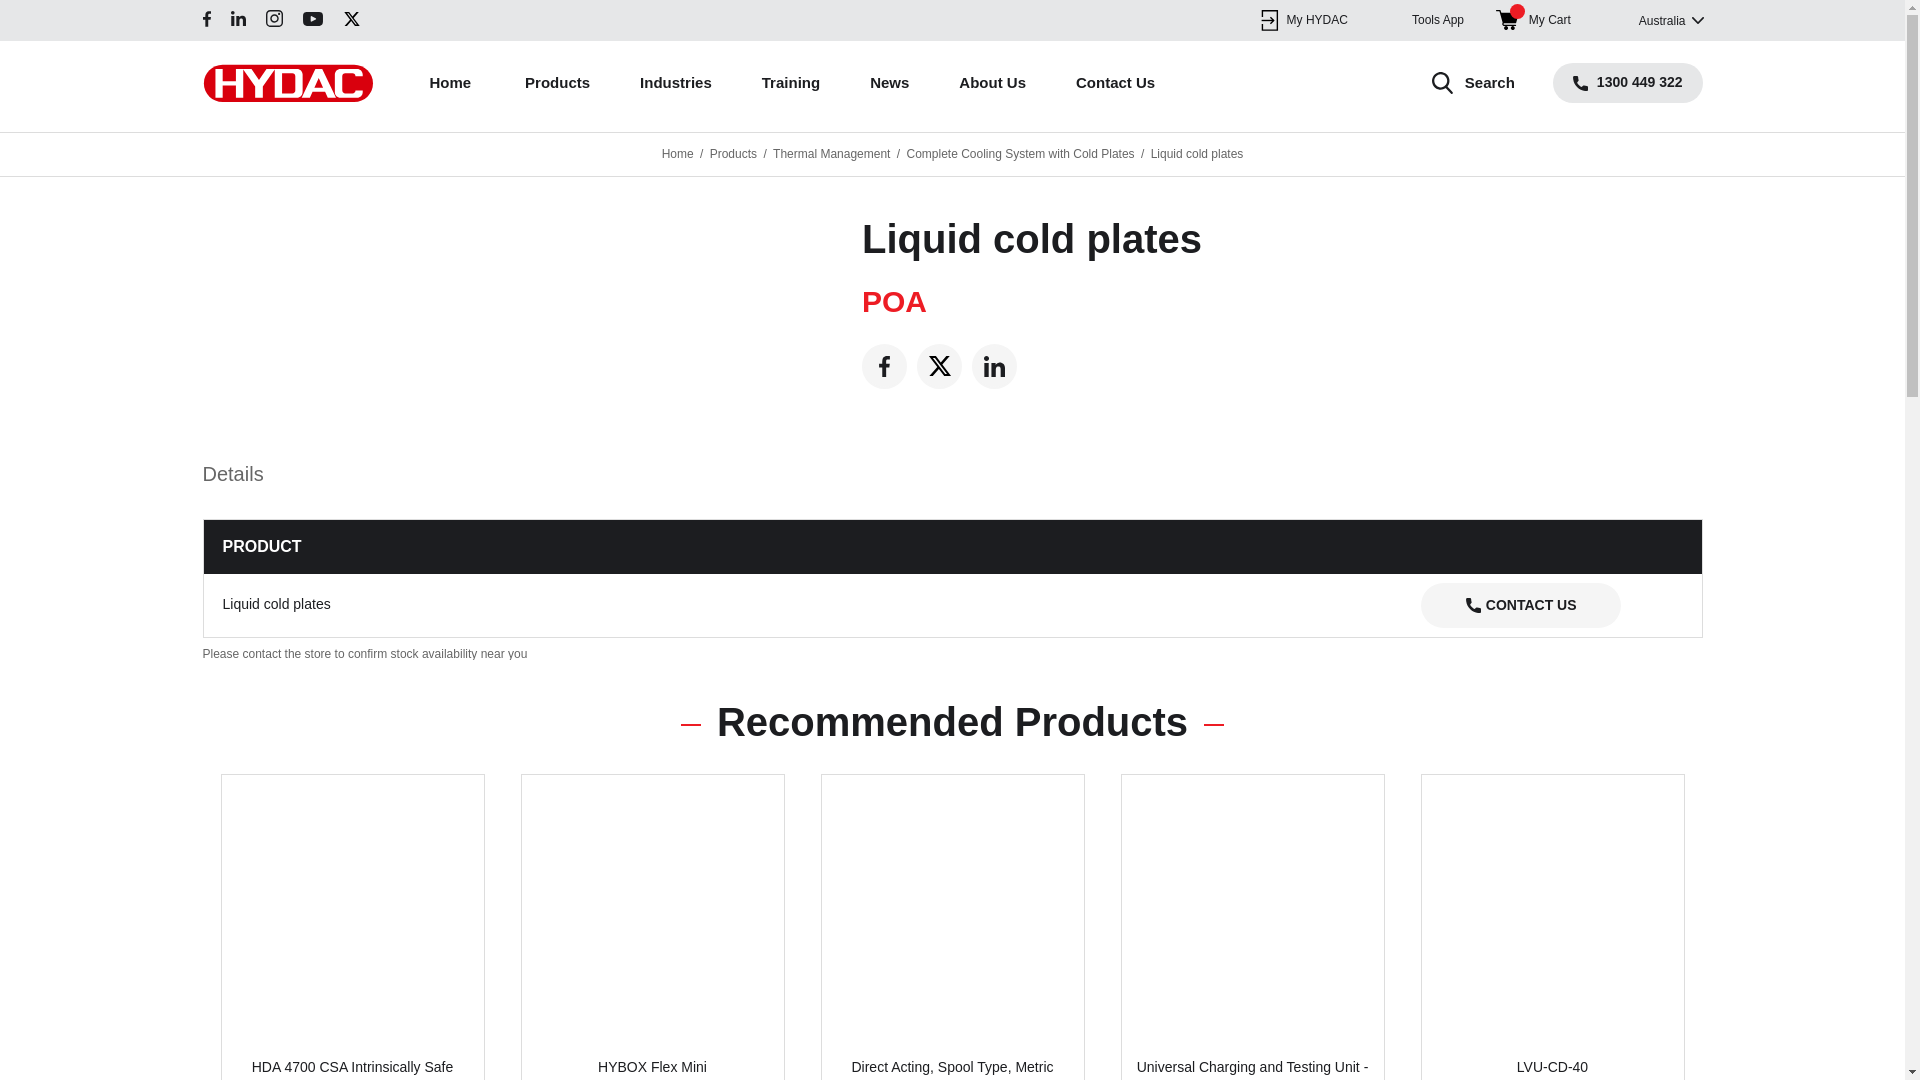 This screenshot has height=1080, width=1920. Describe the element at coordinates (274, 18) in the screenshot. I see `Instagram` at that location.